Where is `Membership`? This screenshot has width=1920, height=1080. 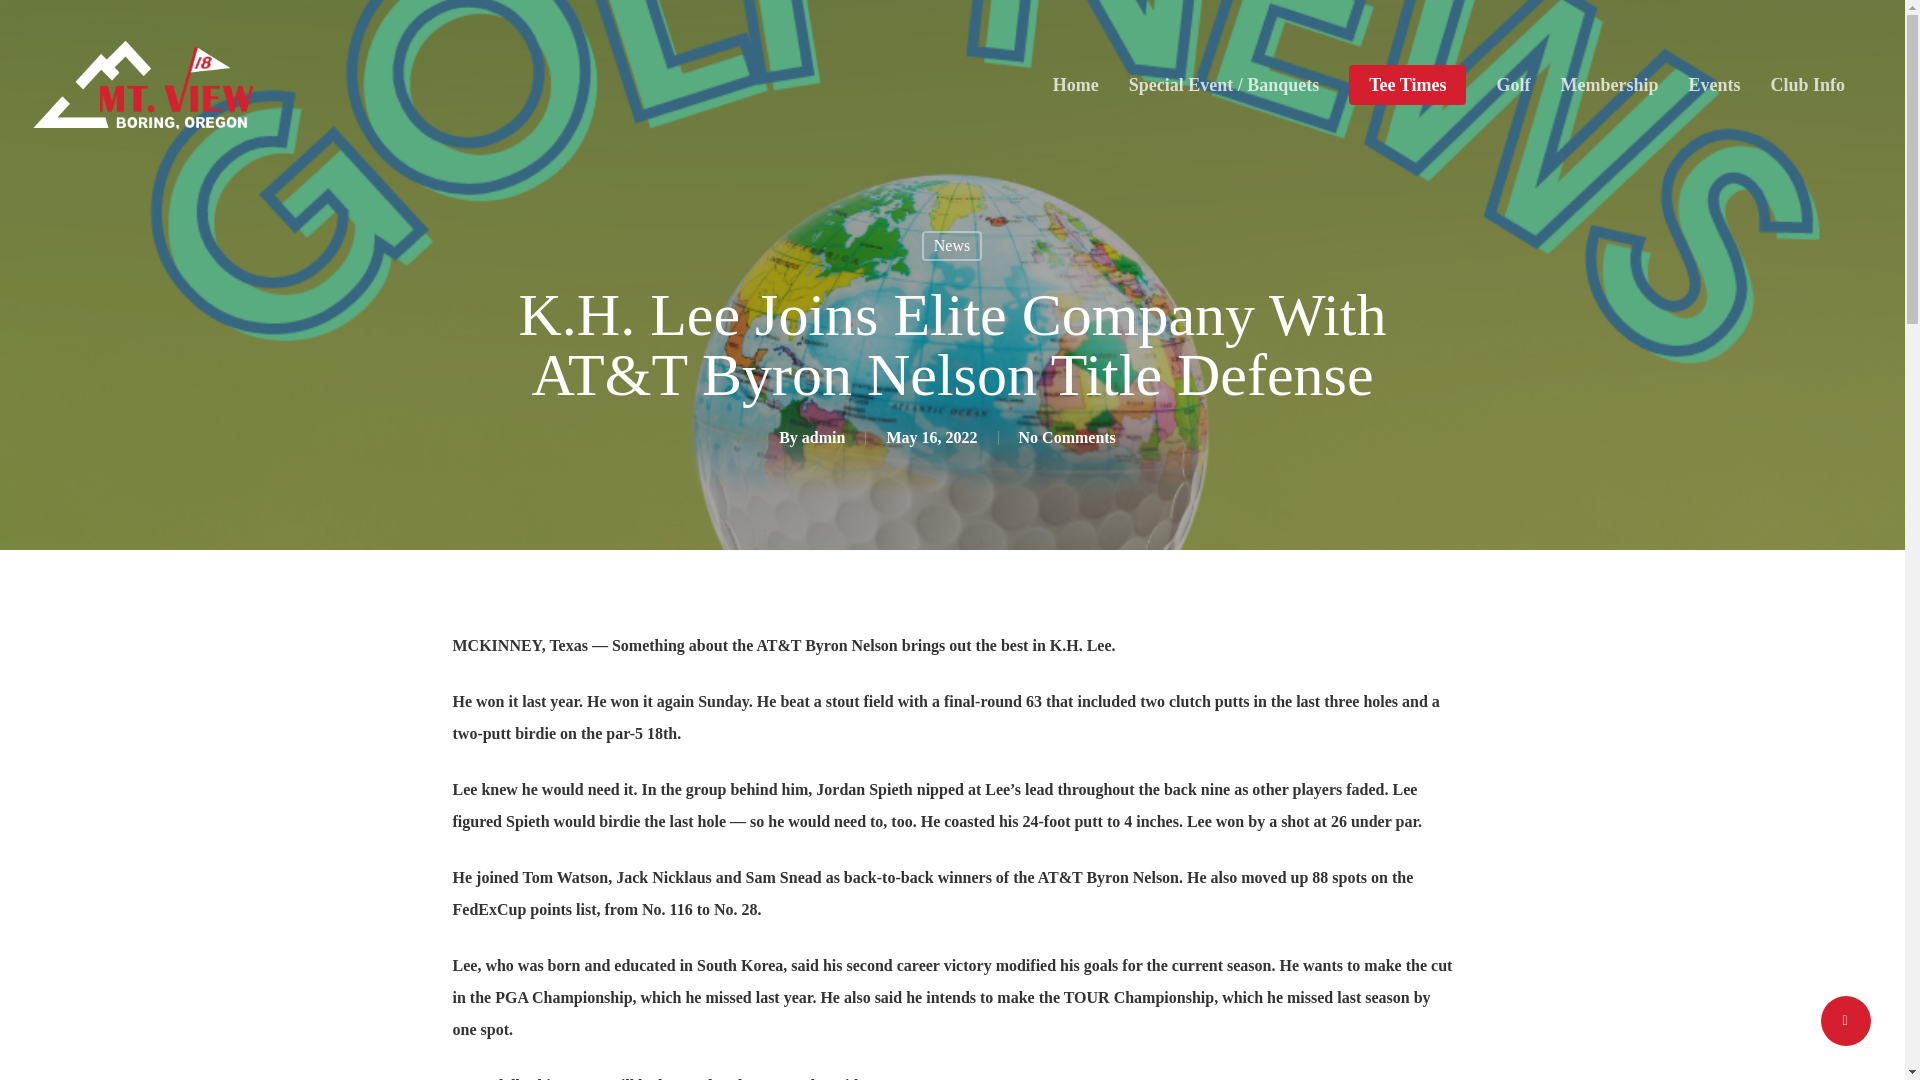 Membership is located at coordinates (1608, 85).